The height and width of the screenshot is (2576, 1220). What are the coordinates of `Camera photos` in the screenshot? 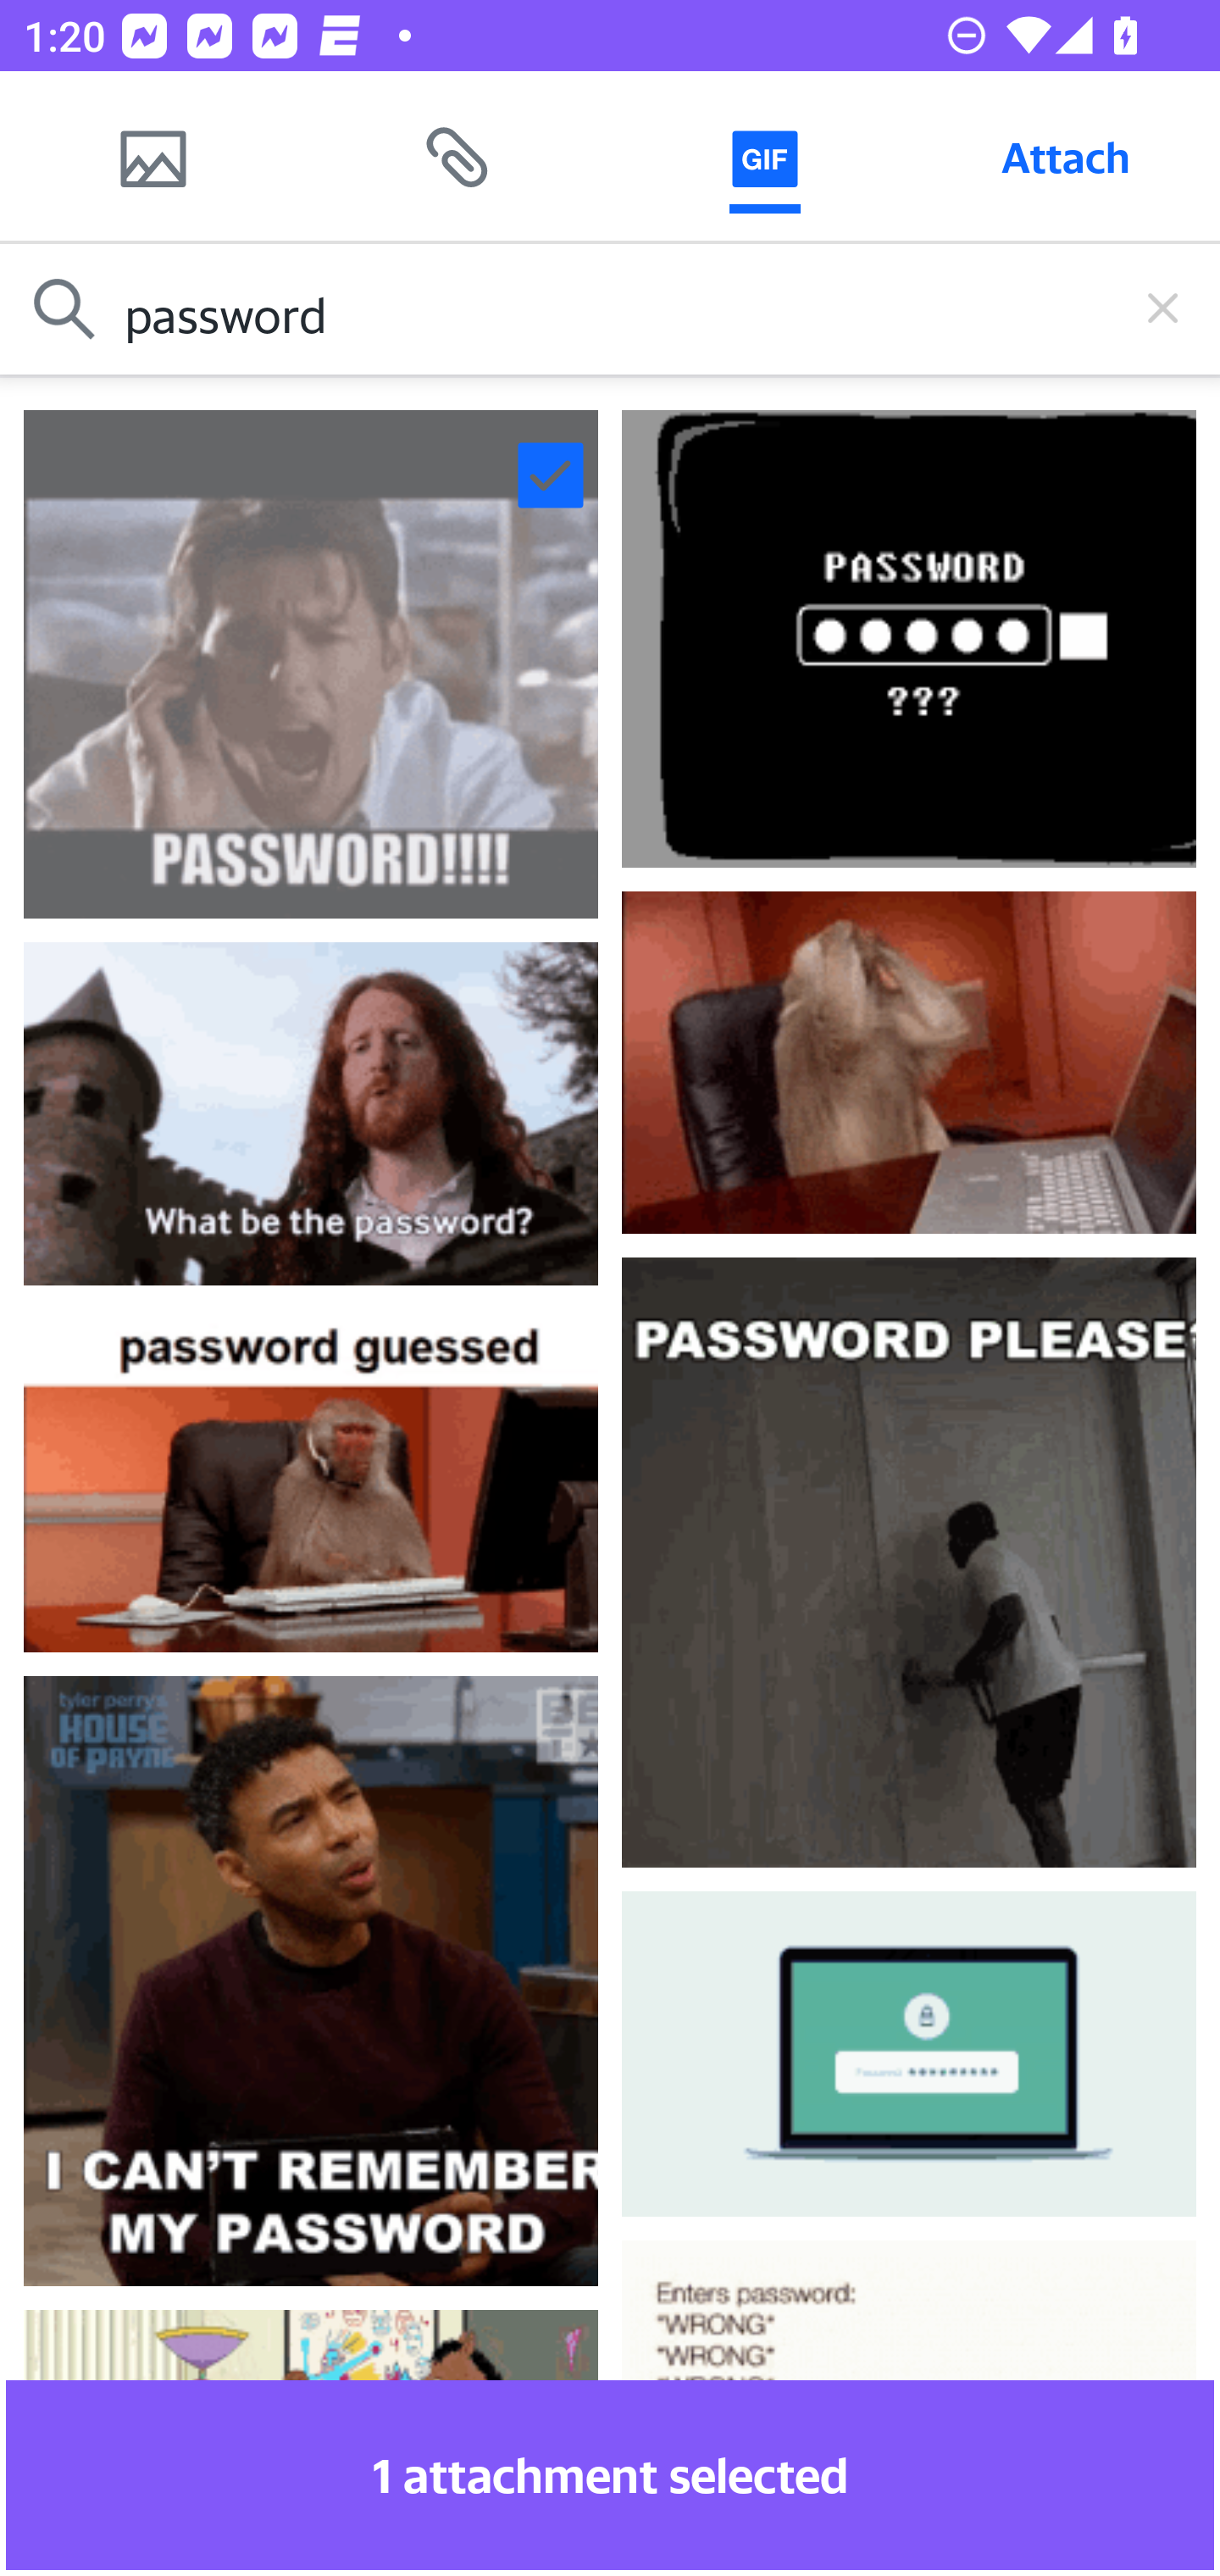 It's located at (152, 157).